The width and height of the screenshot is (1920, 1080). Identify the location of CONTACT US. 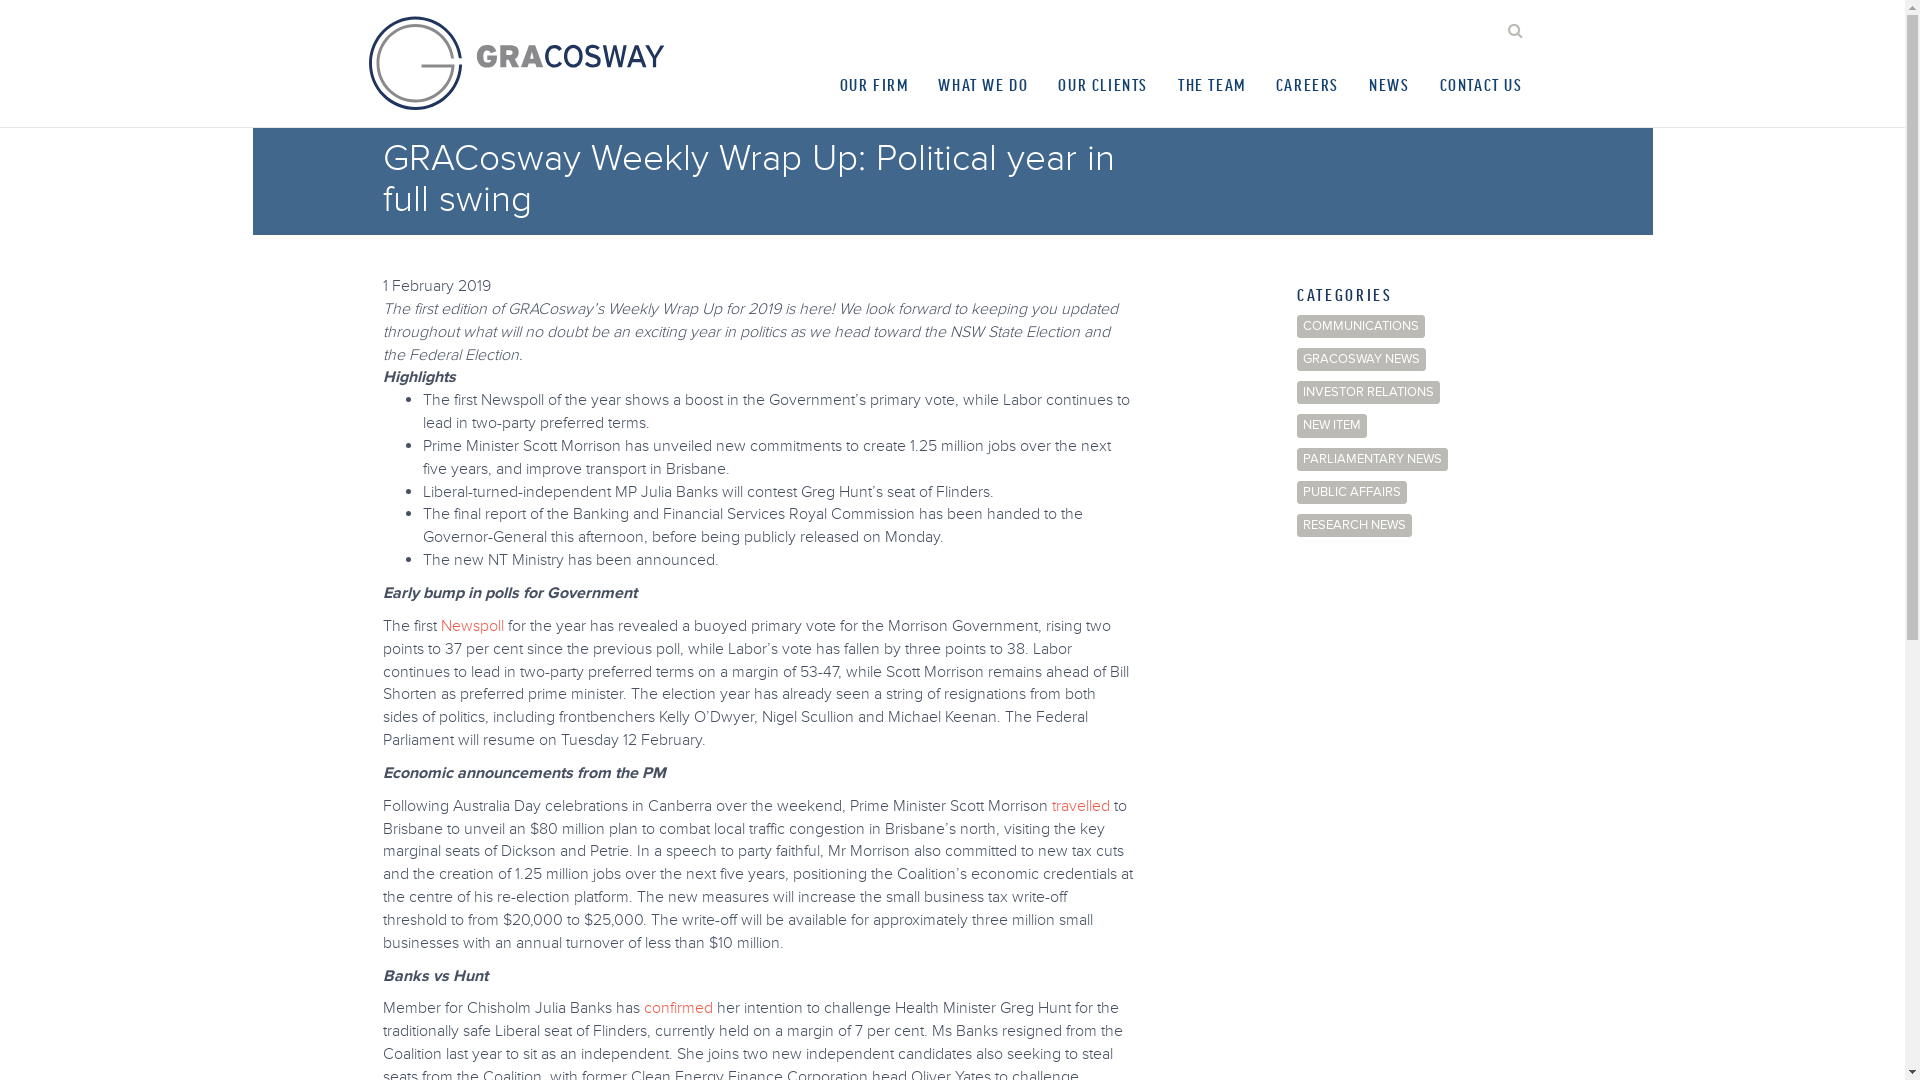
(1480, 85).